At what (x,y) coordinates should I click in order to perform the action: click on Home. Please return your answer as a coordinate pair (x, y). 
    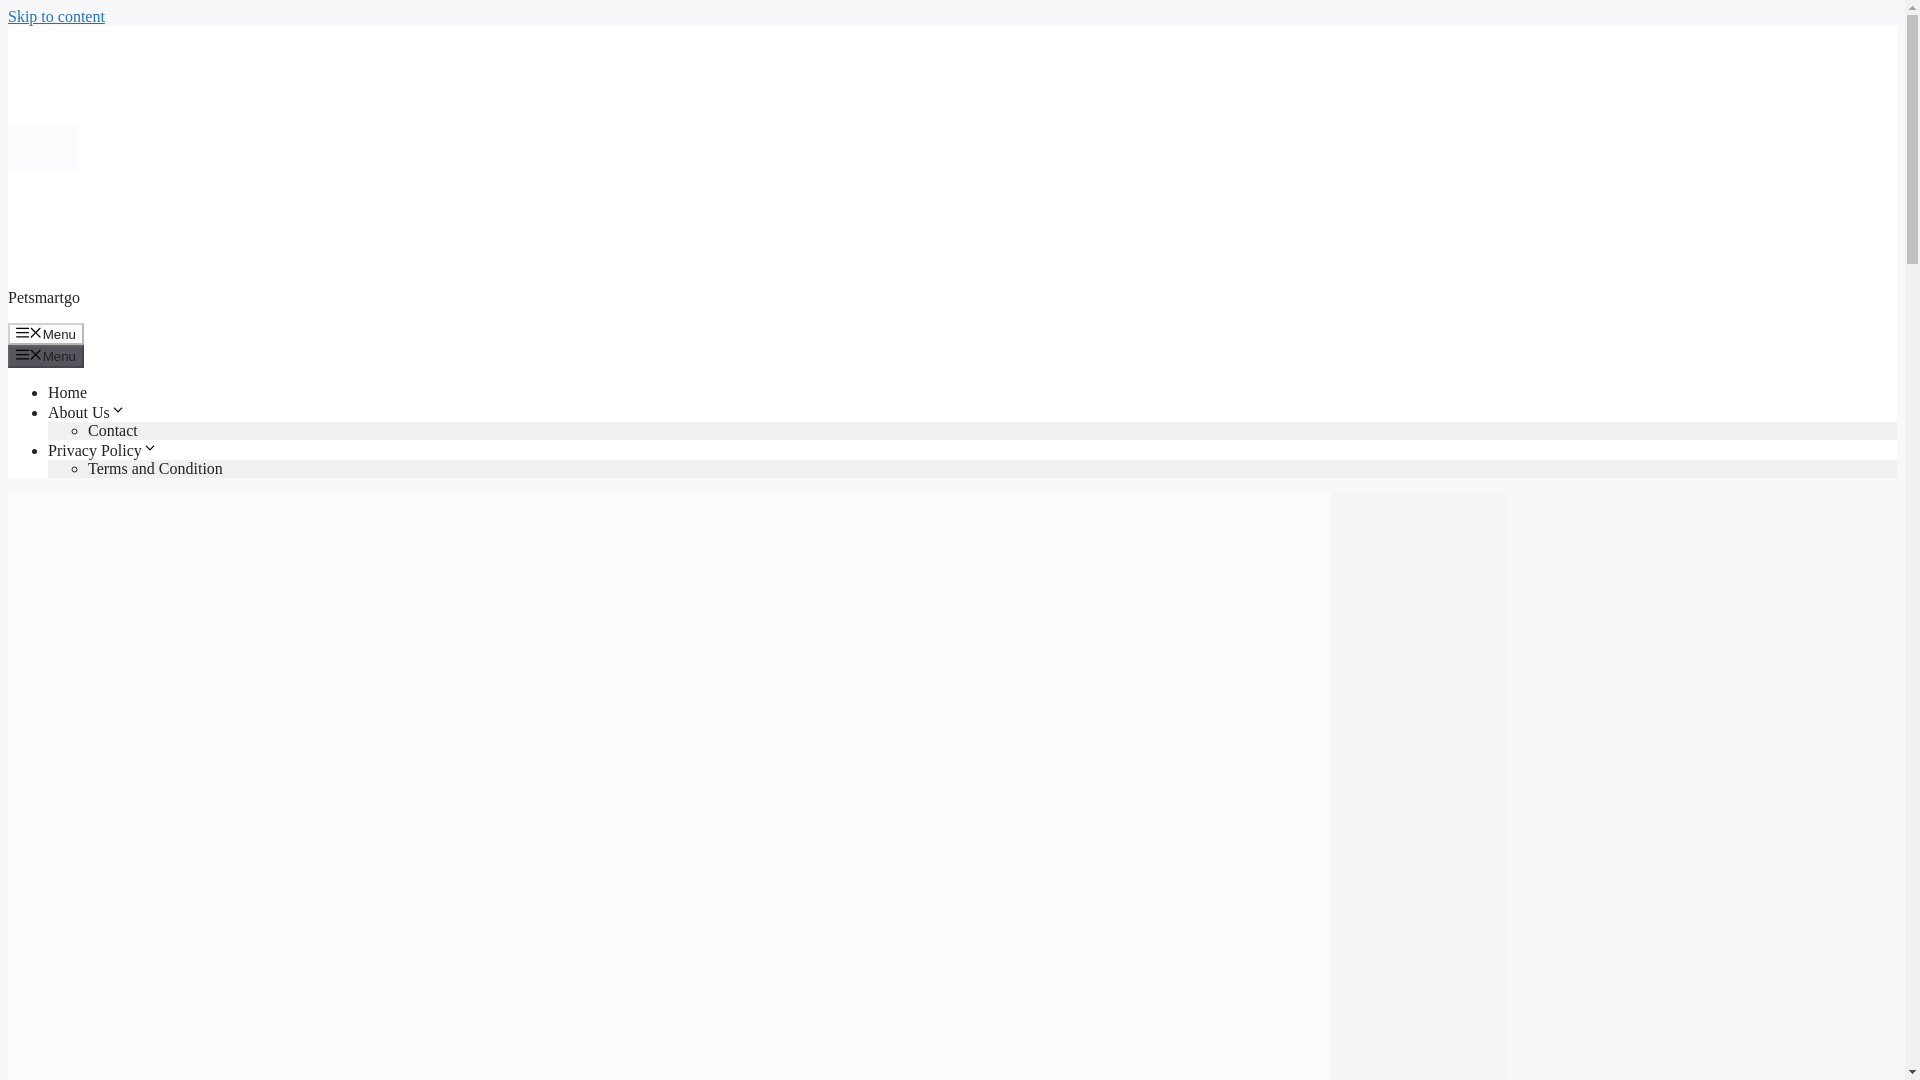
    Looking at the image, I should click on (67, 392).